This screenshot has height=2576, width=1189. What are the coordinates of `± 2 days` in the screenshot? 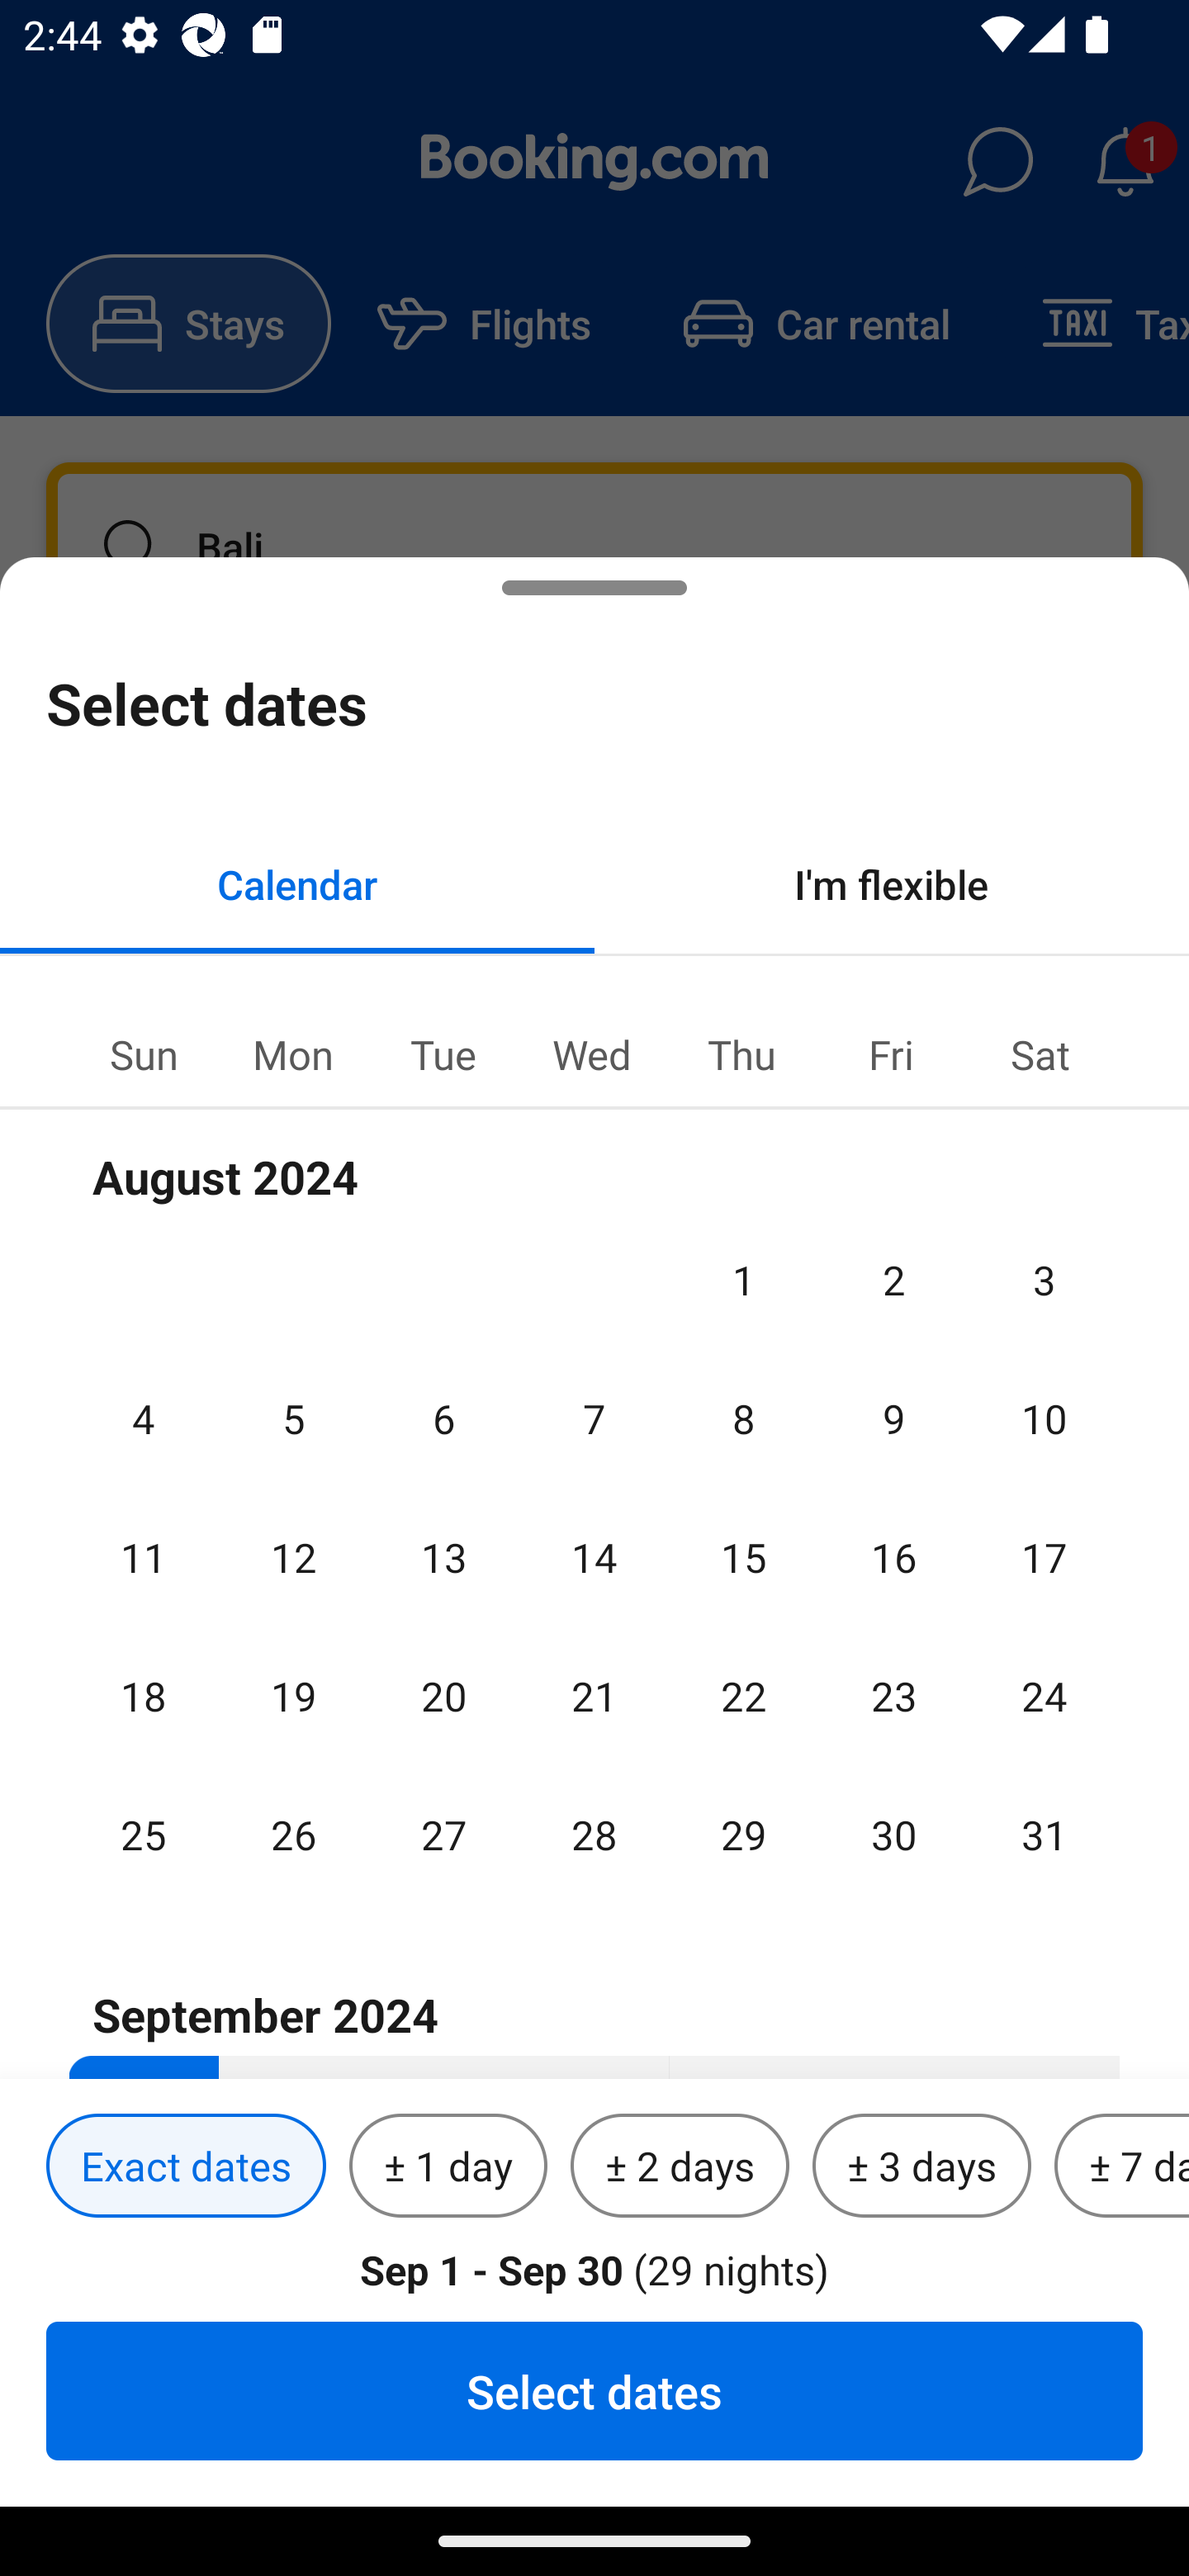 It's located at (680, 2166).